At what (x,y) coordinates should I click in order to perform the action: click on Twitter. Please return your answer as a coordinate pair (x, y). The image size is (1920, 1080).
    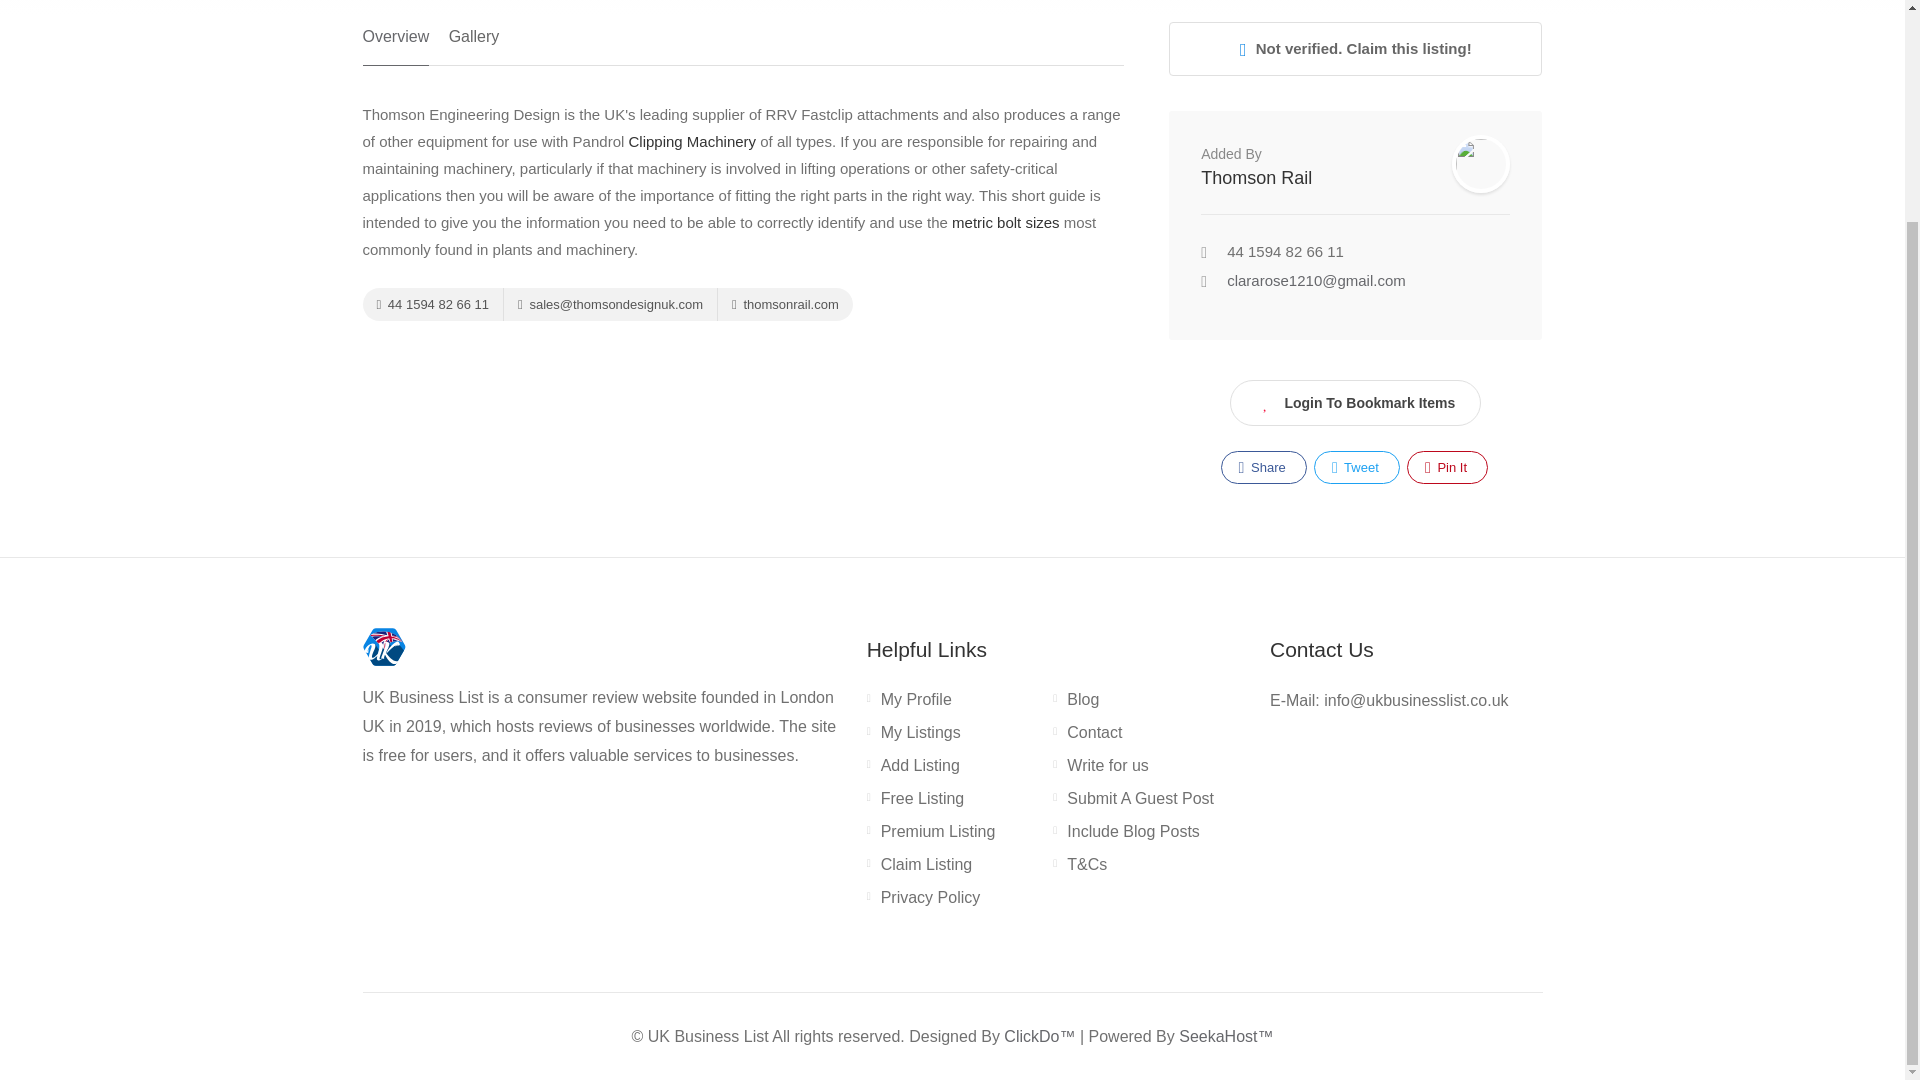
    Looking at the image, I should click on (1356, 467).